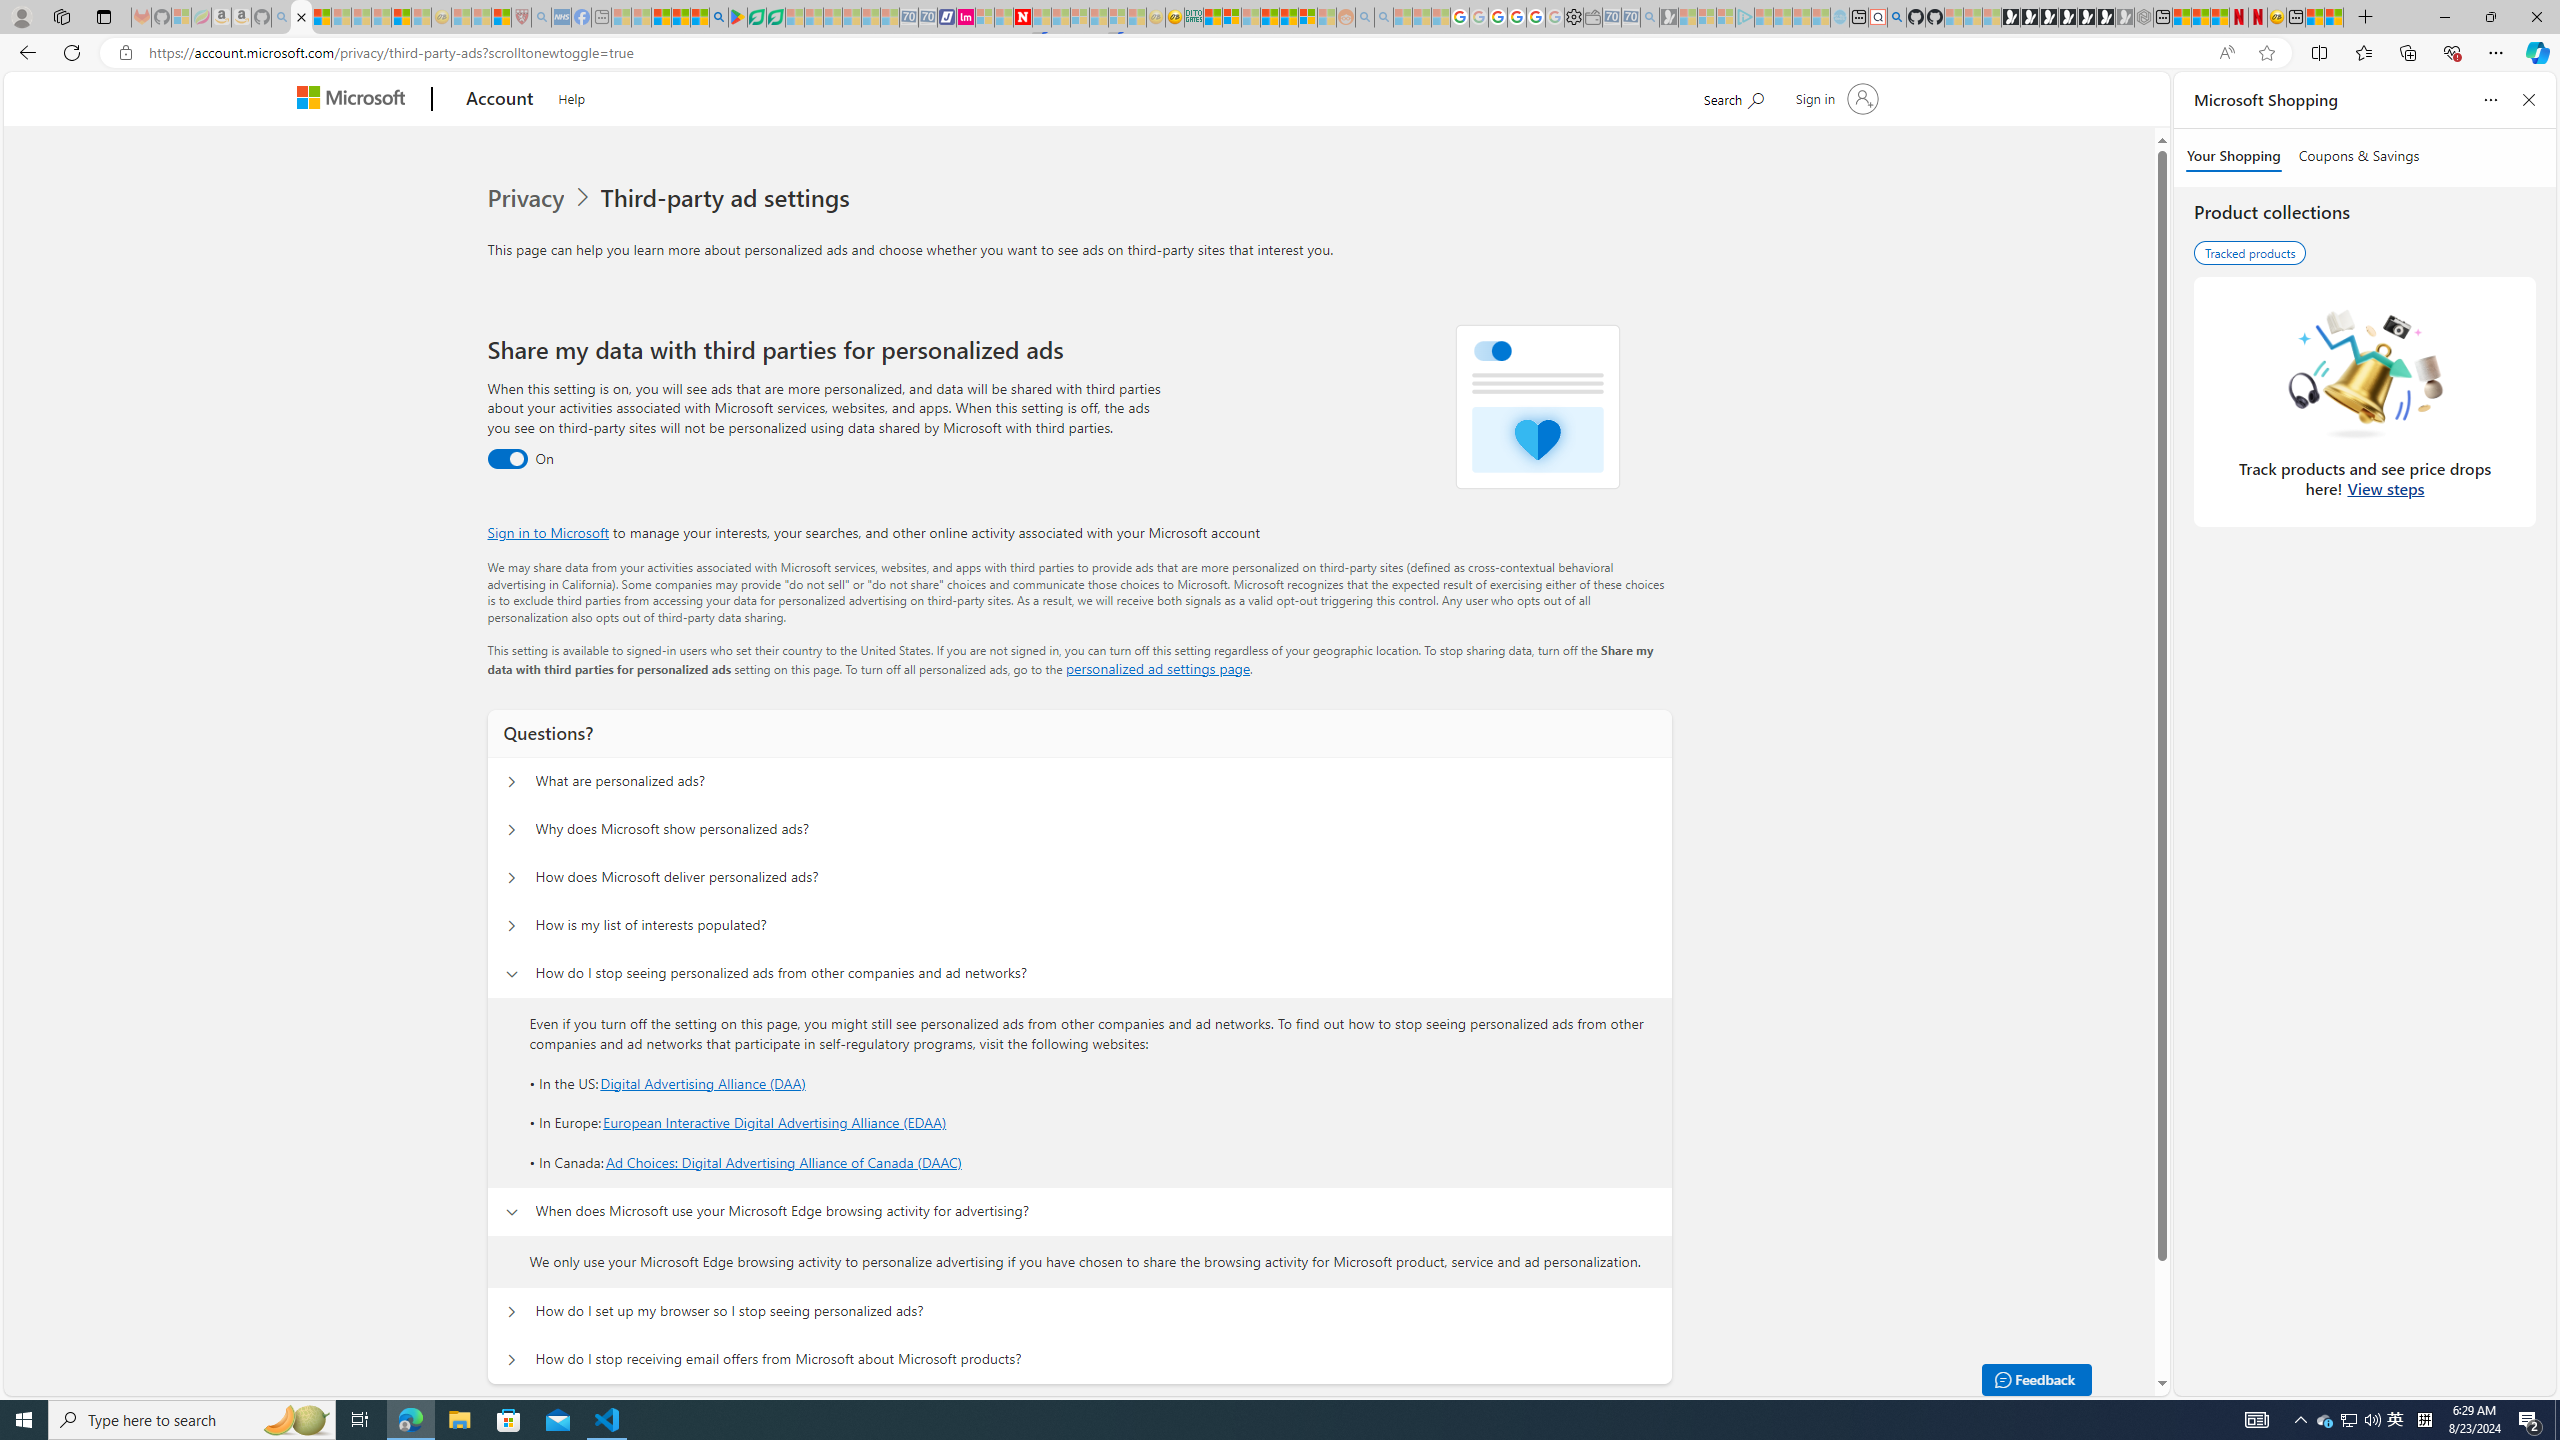  I want to click on Questions? How is my list of interests populated?, so click(510, 926).